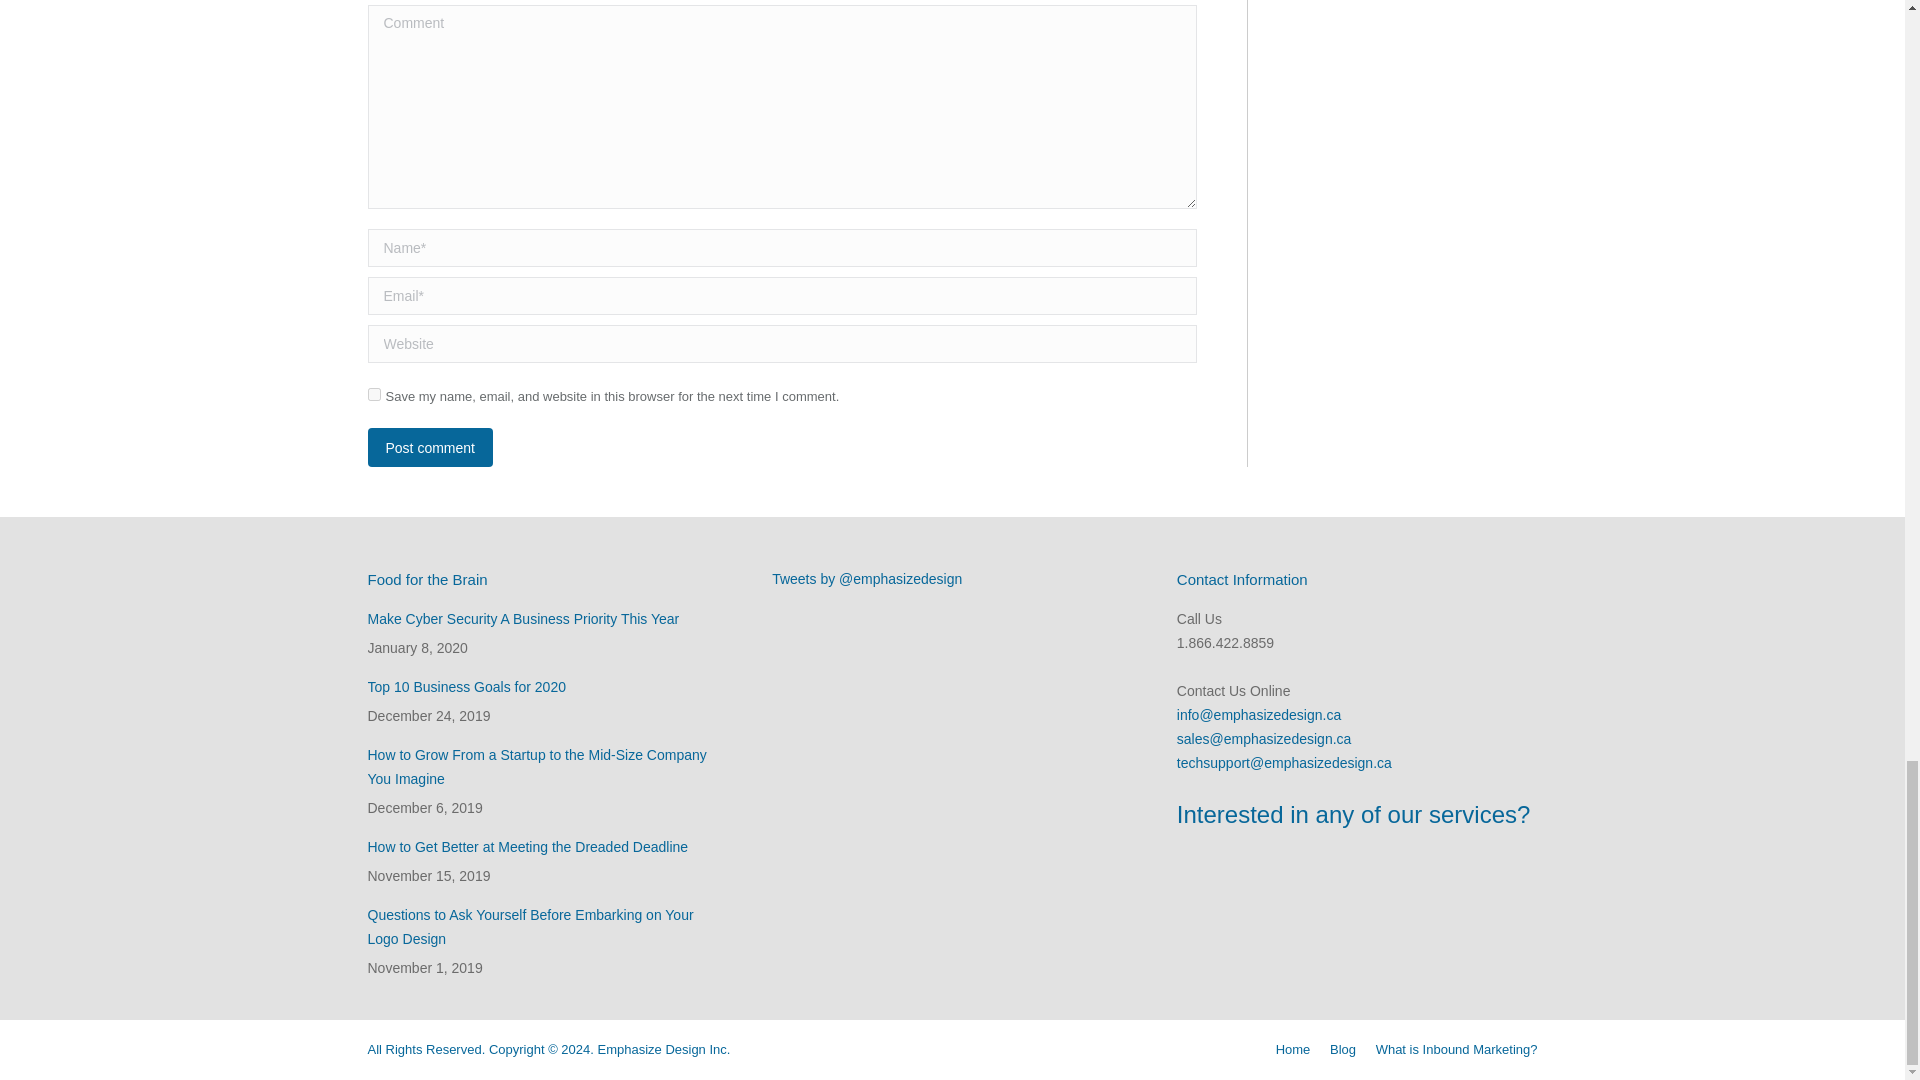  I want to click on yes, so click(374, 394).